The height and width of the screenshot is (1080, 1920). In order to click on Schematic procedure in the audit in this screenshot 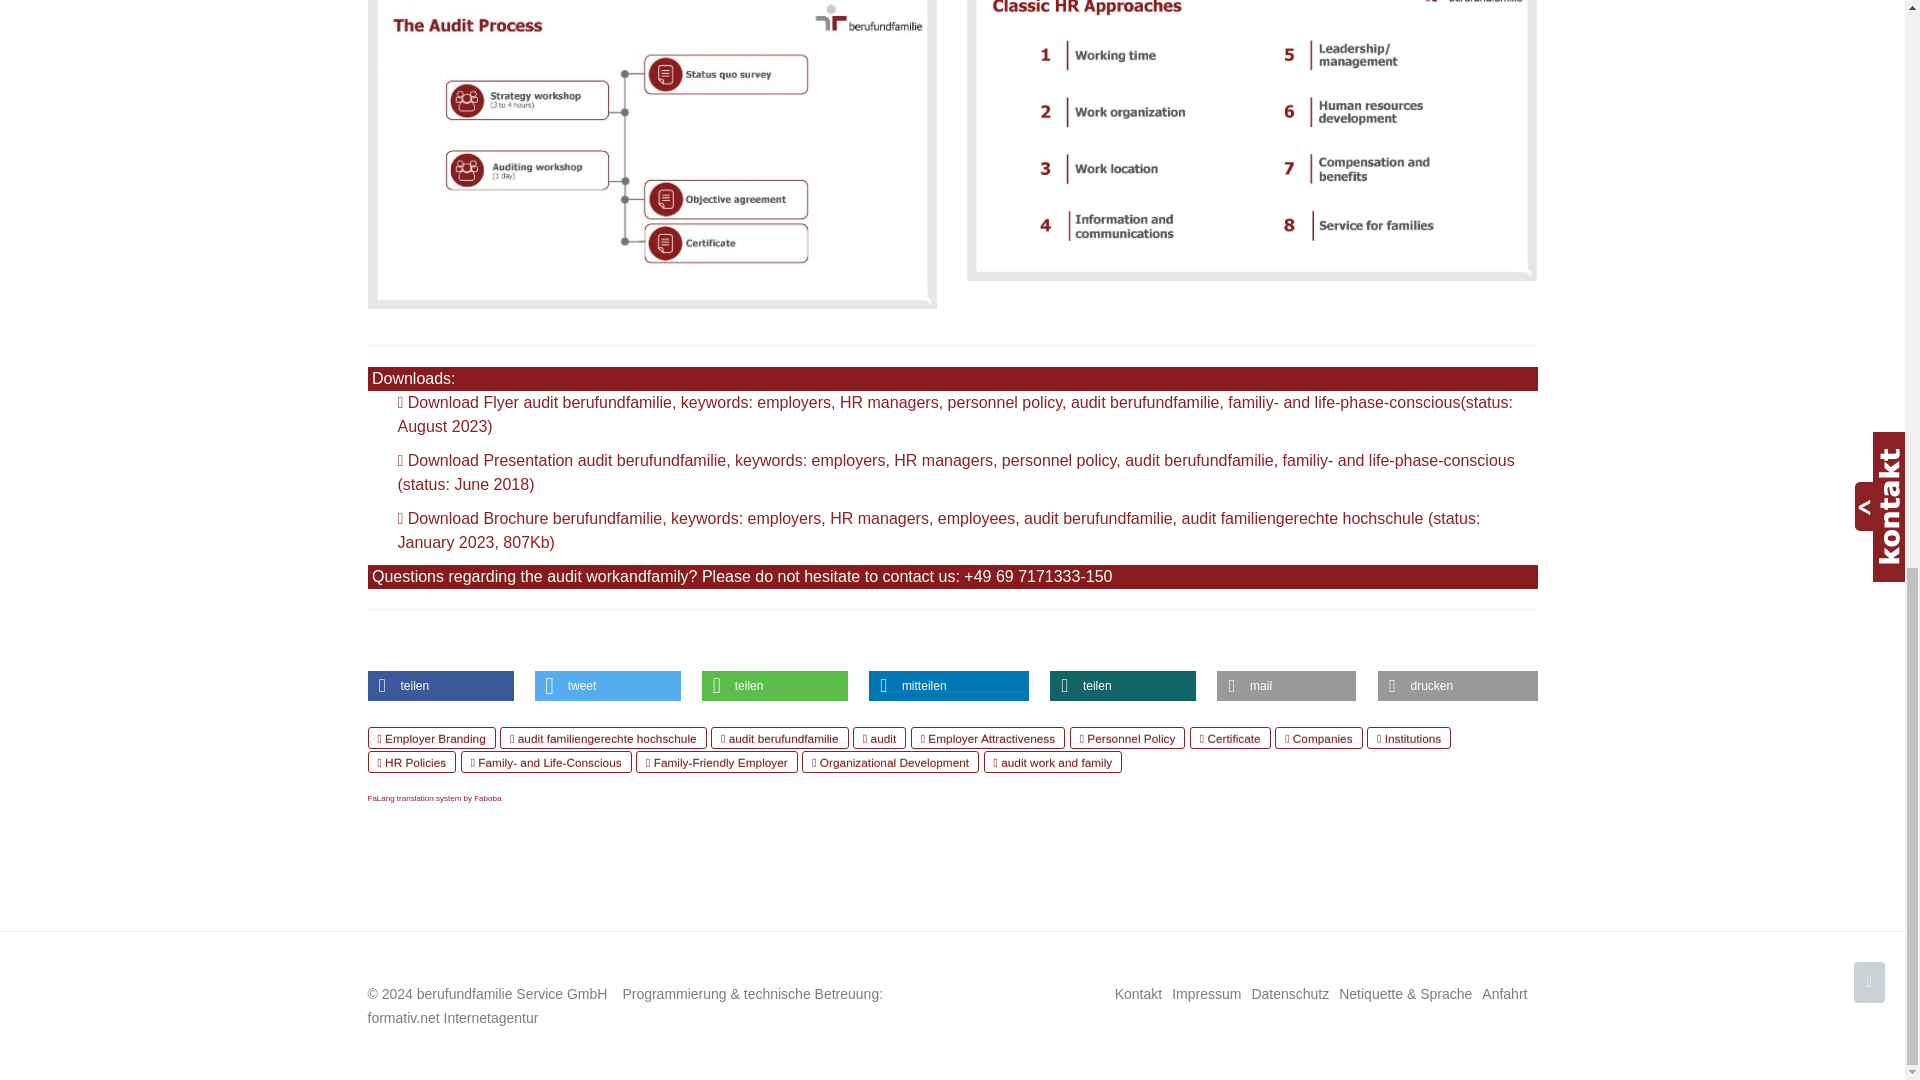, I will do `click(653, 154)`.